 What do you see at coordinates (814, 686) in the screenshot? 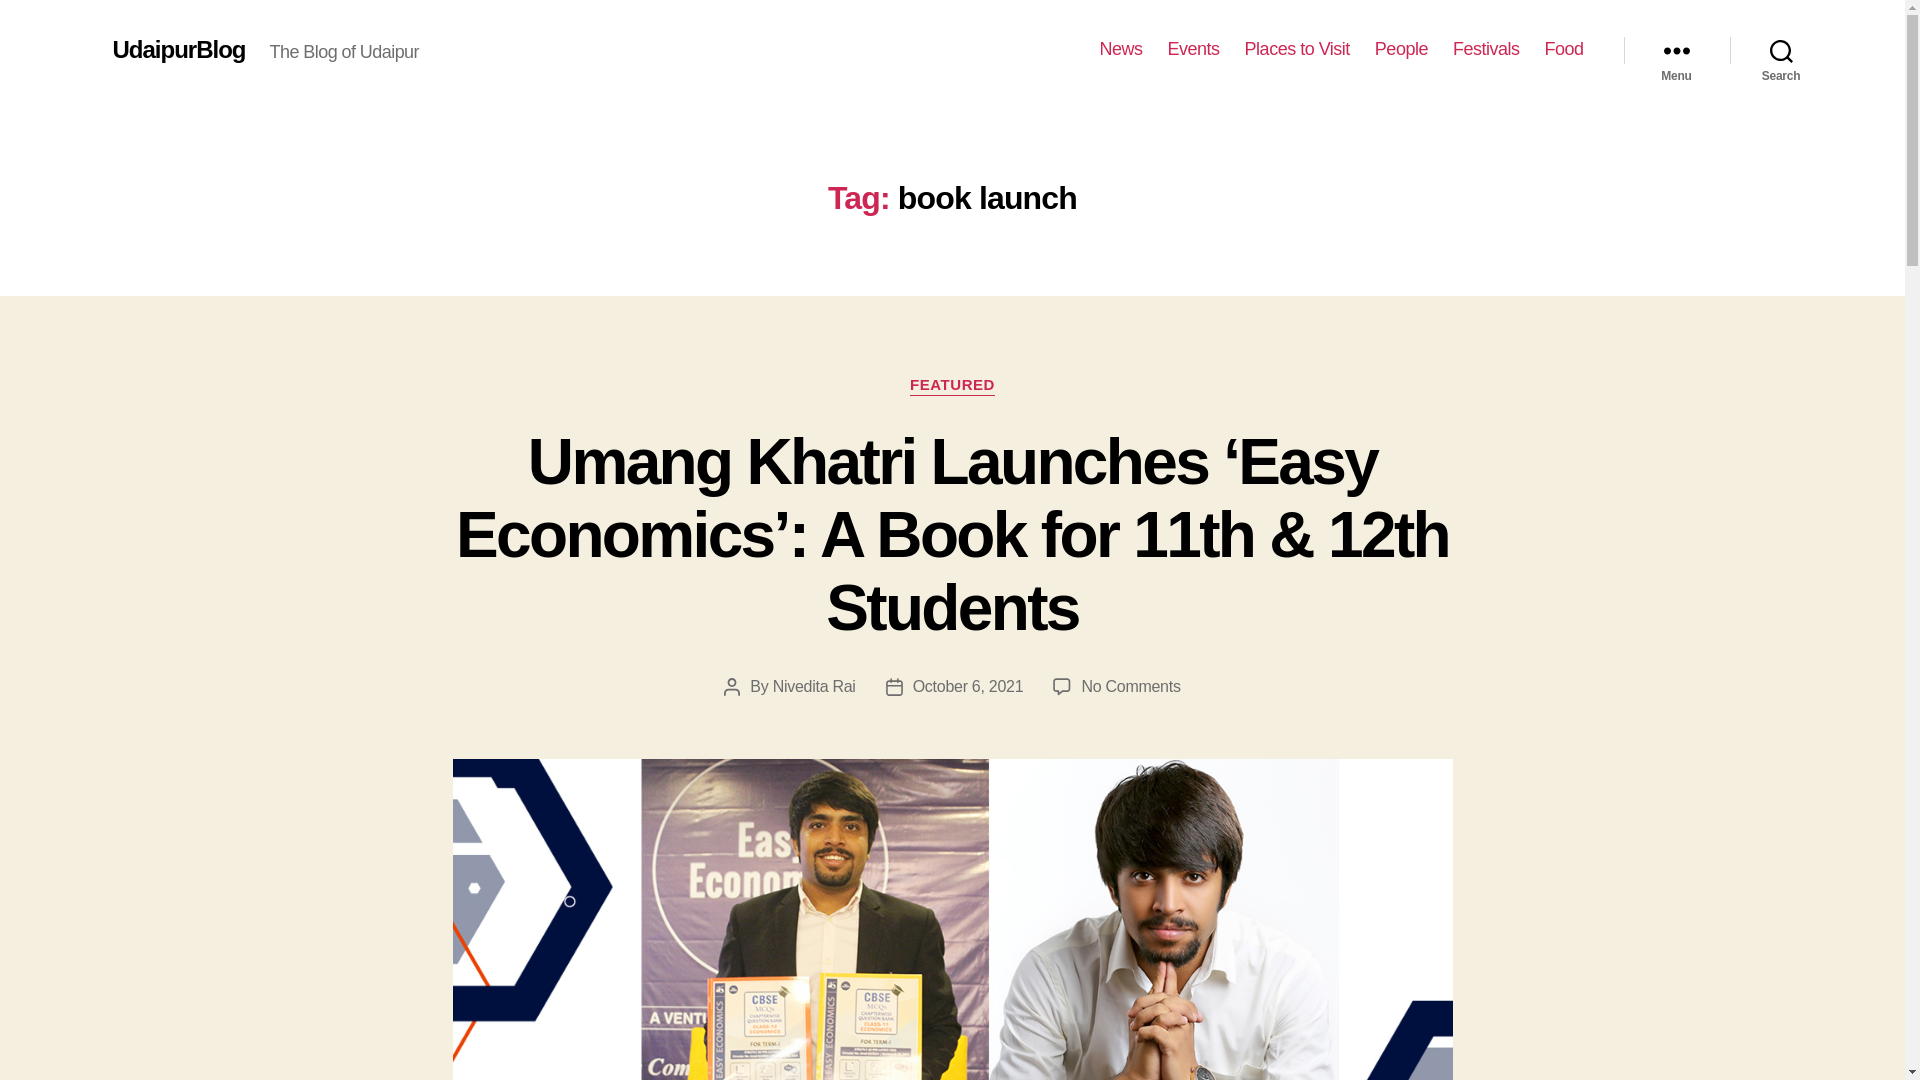
I see `Nivedita Rai` at bounding box center [814, 686].